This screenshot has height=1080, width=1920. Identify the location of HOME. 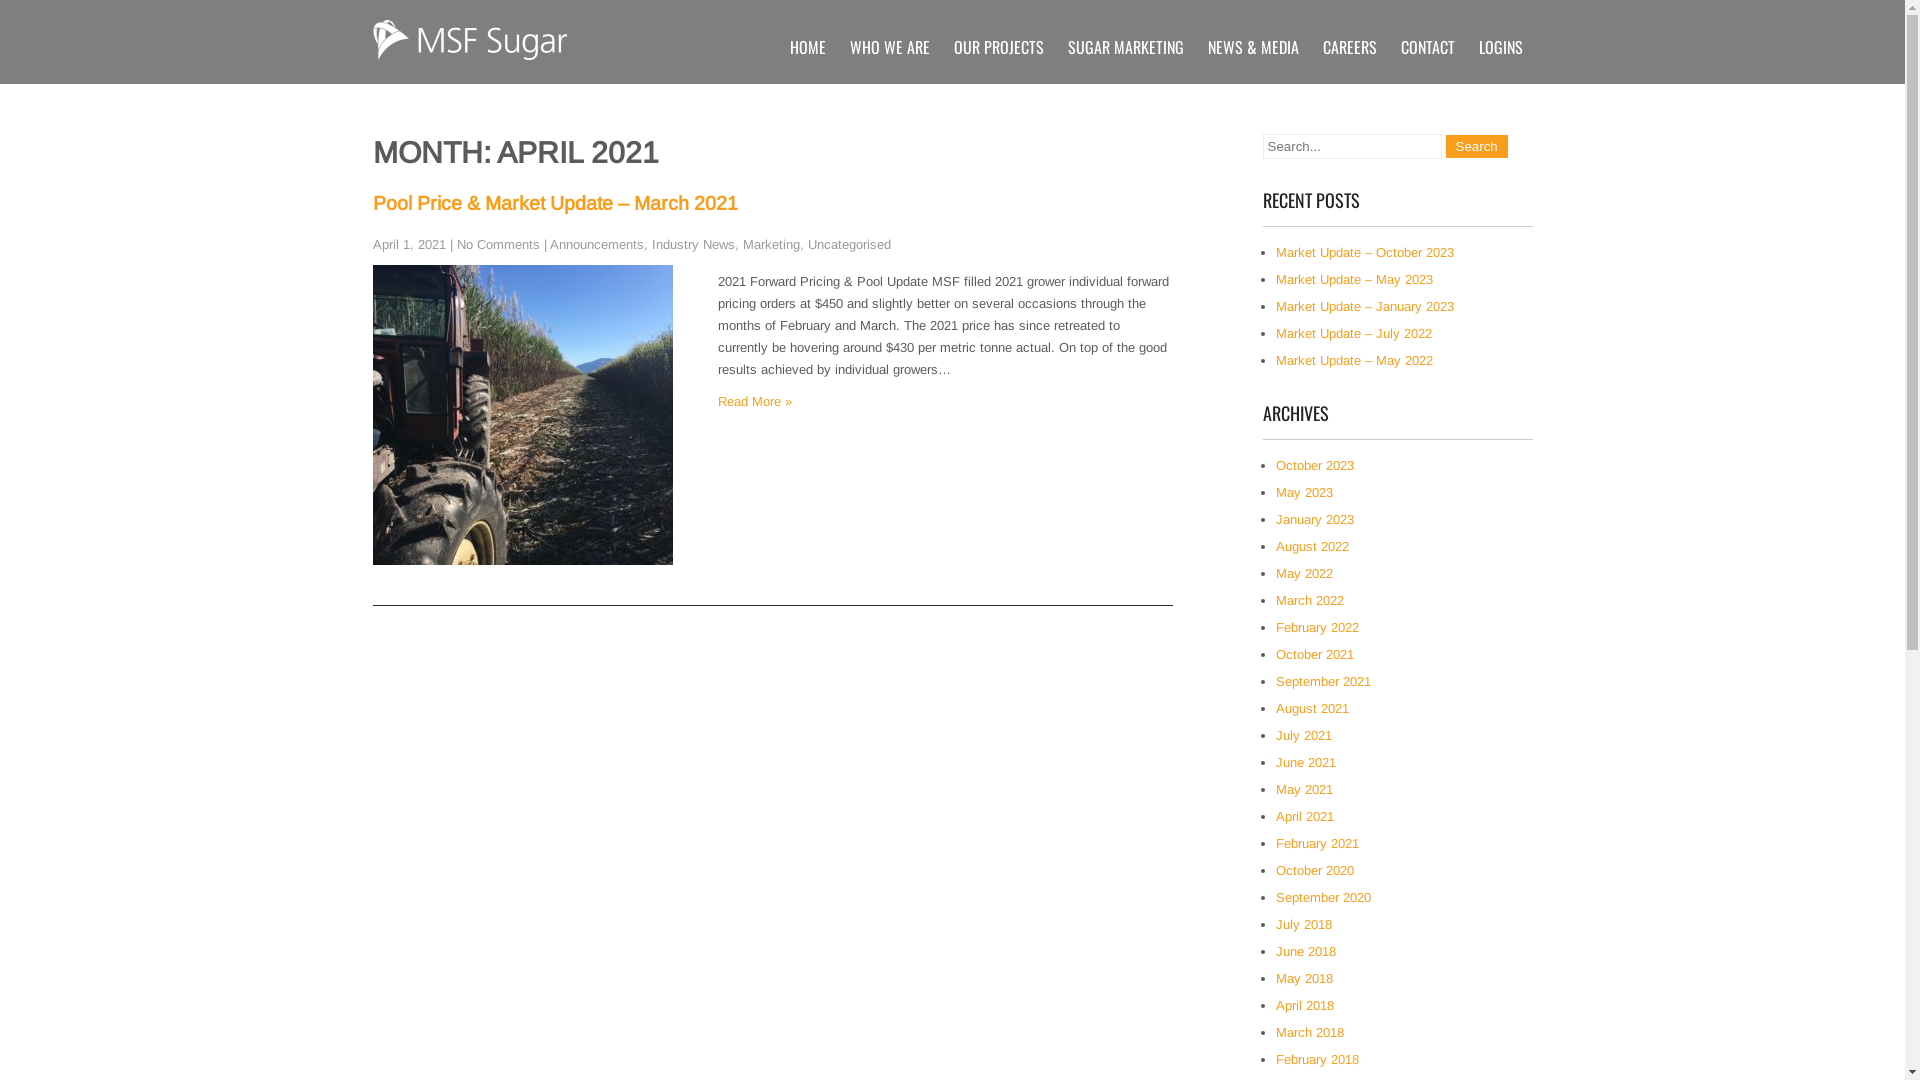
(808, 47).